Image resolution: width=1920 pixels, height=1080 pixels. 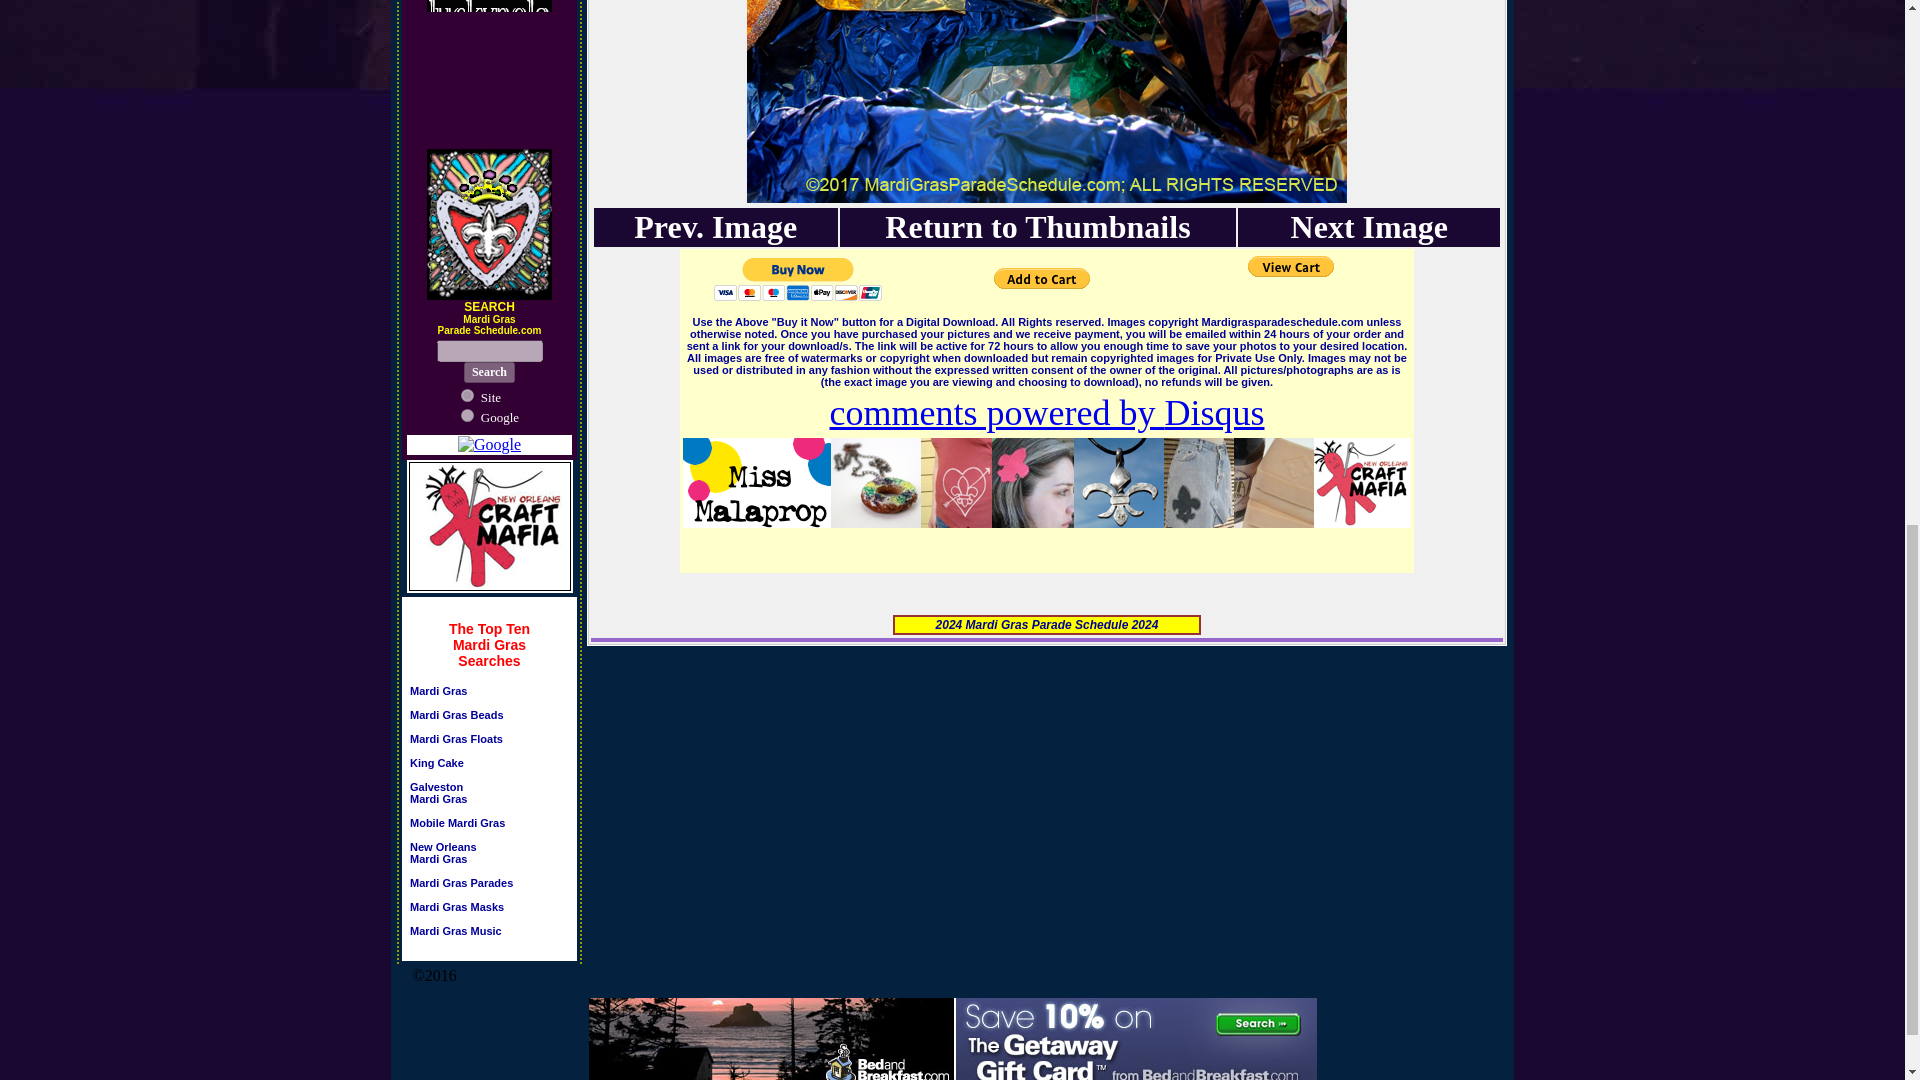 What do you see at coordinates (437, 768) in the screenshot?
I see `Mardi Gras` at bounding box center [437, 768].